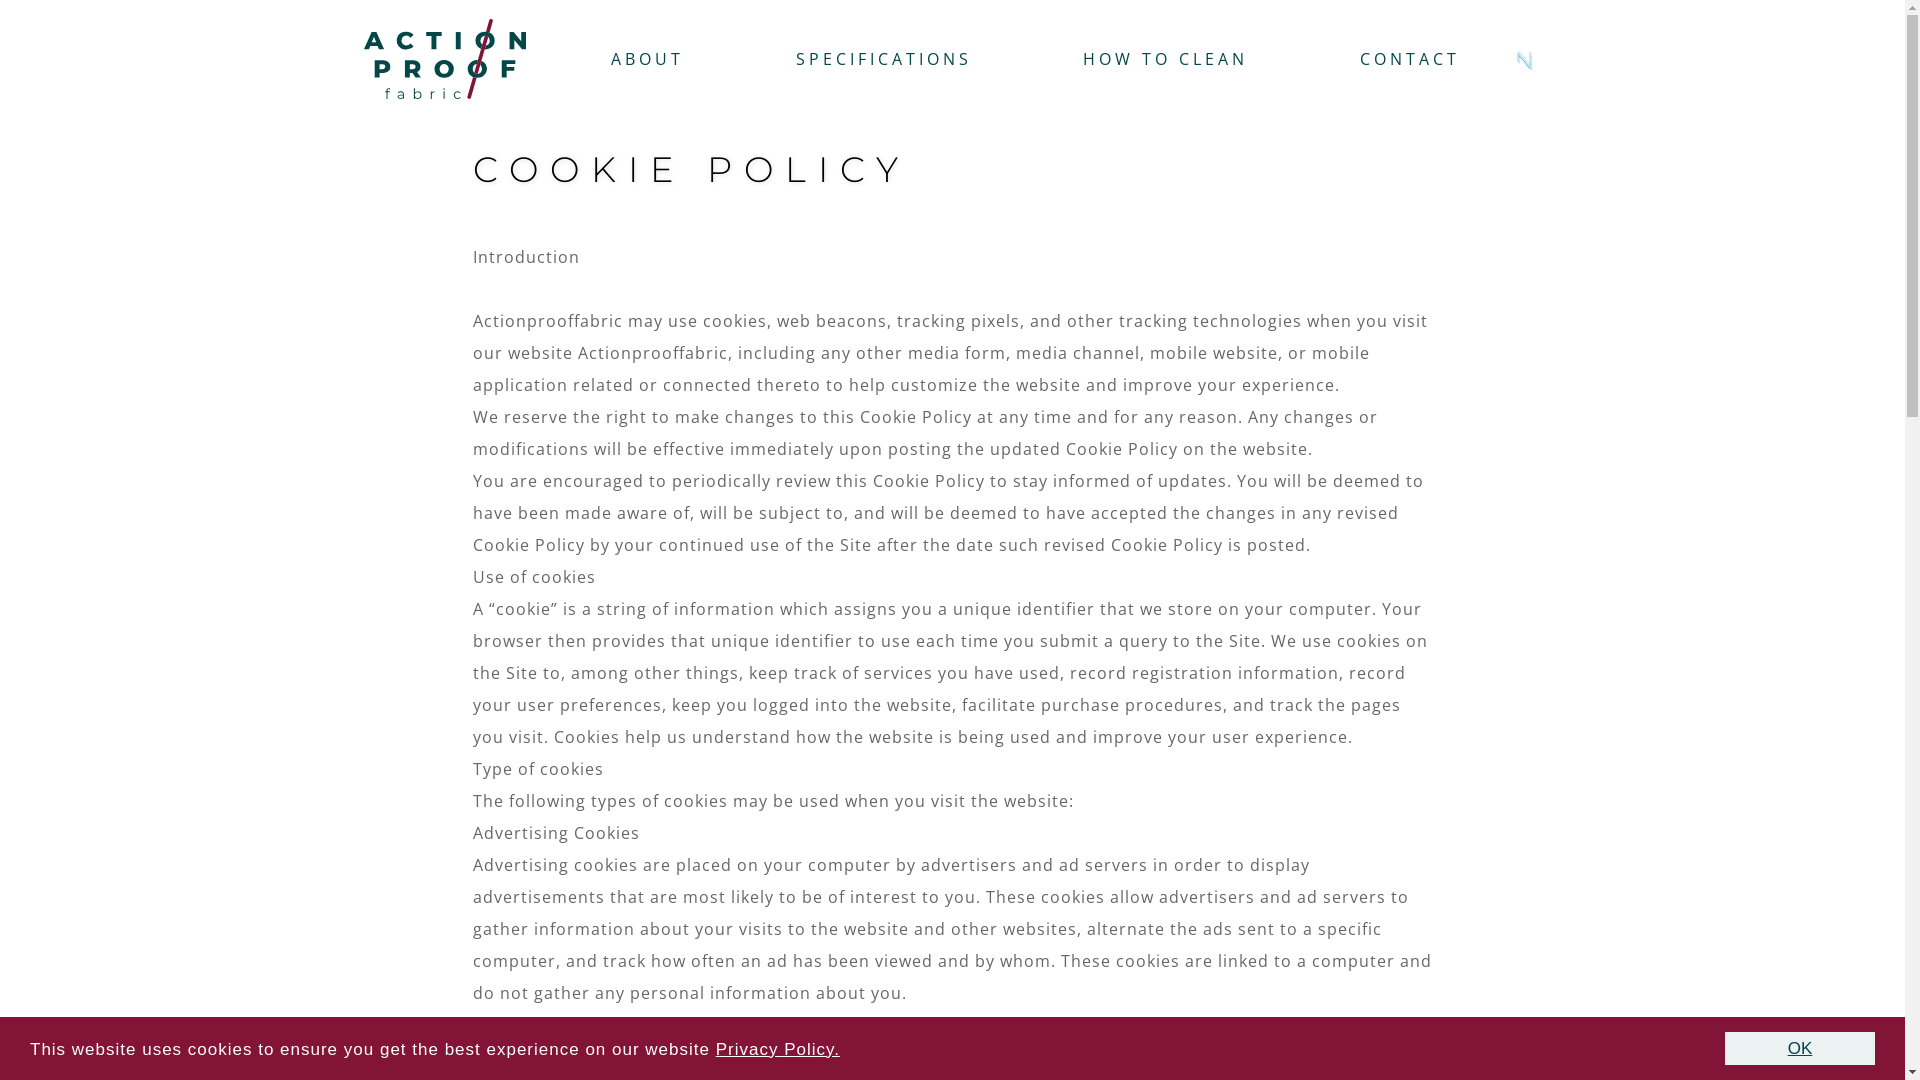  What do you see at coordinates (952, 0) in the screenshot?
I see `Skip to main content` at bounding box center [952, 0].